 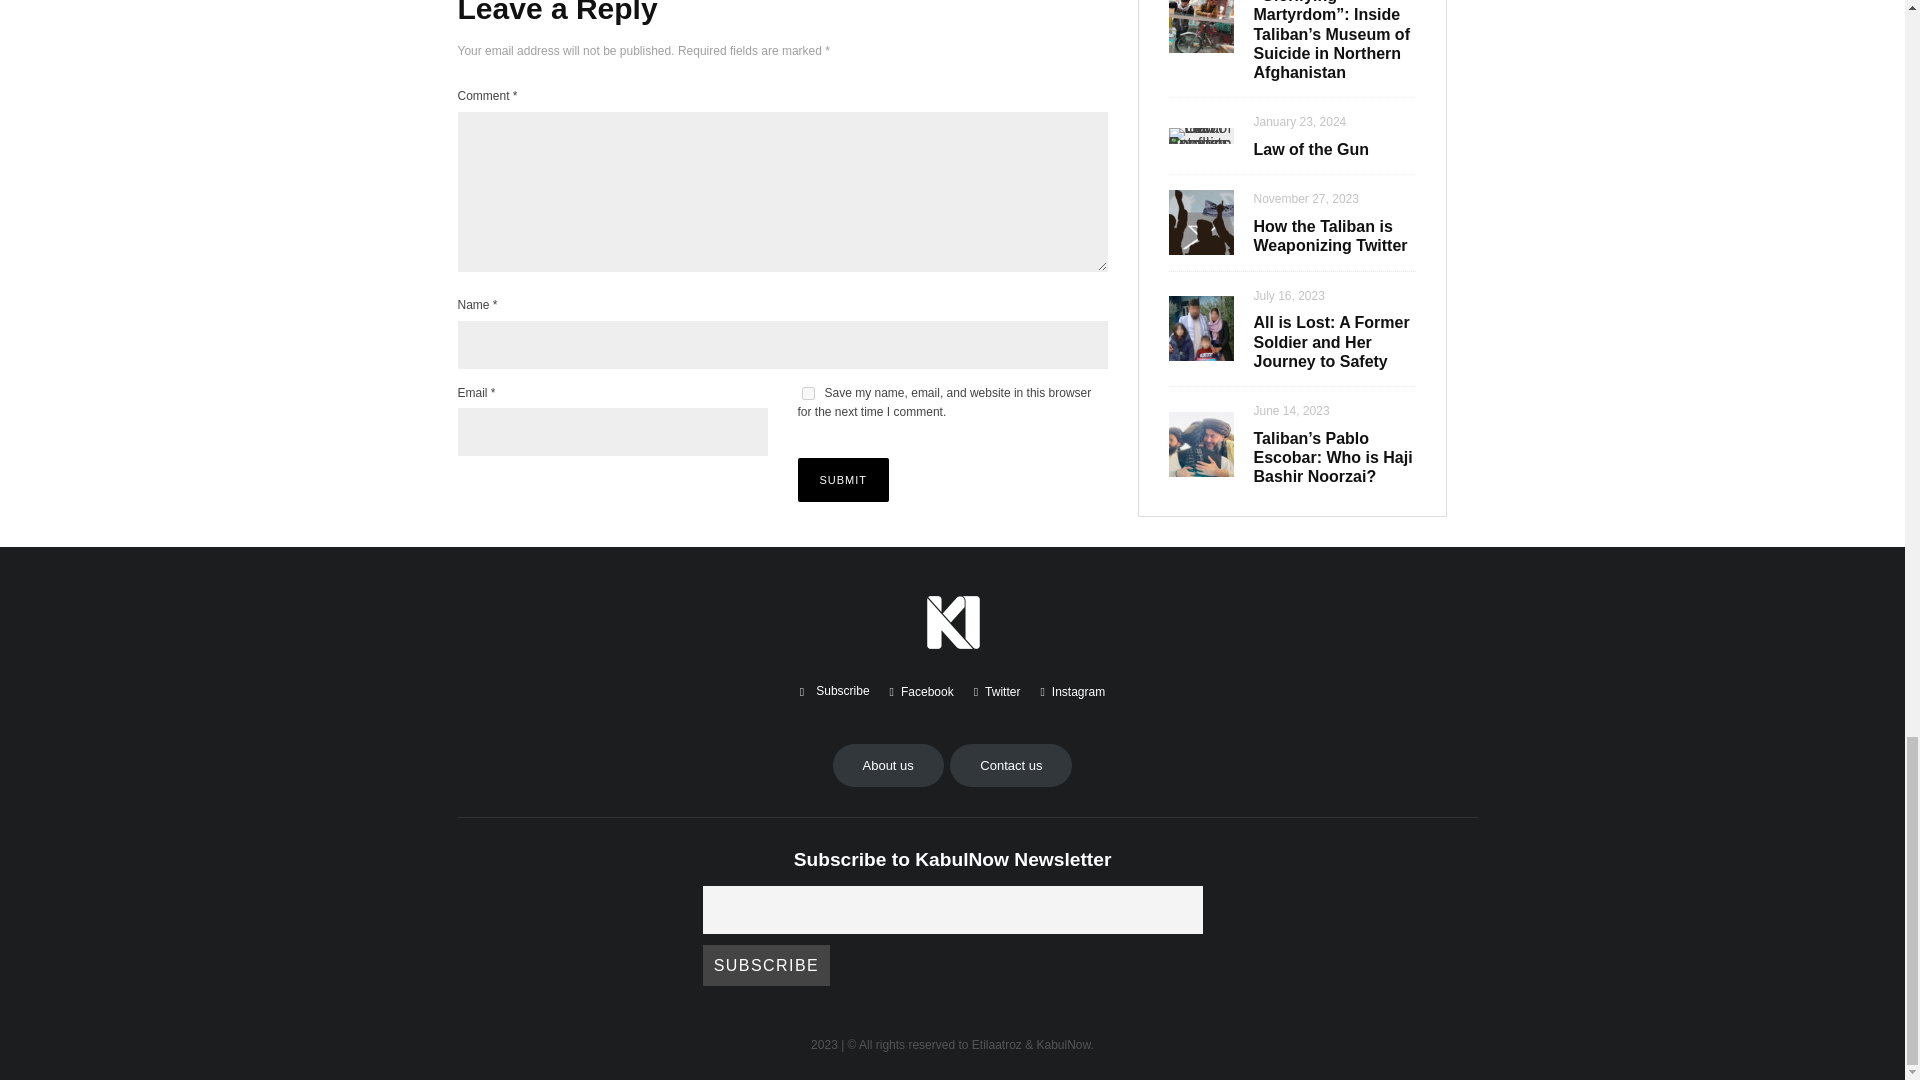 I want to click on Subscribe, so click(x=766, y=964).